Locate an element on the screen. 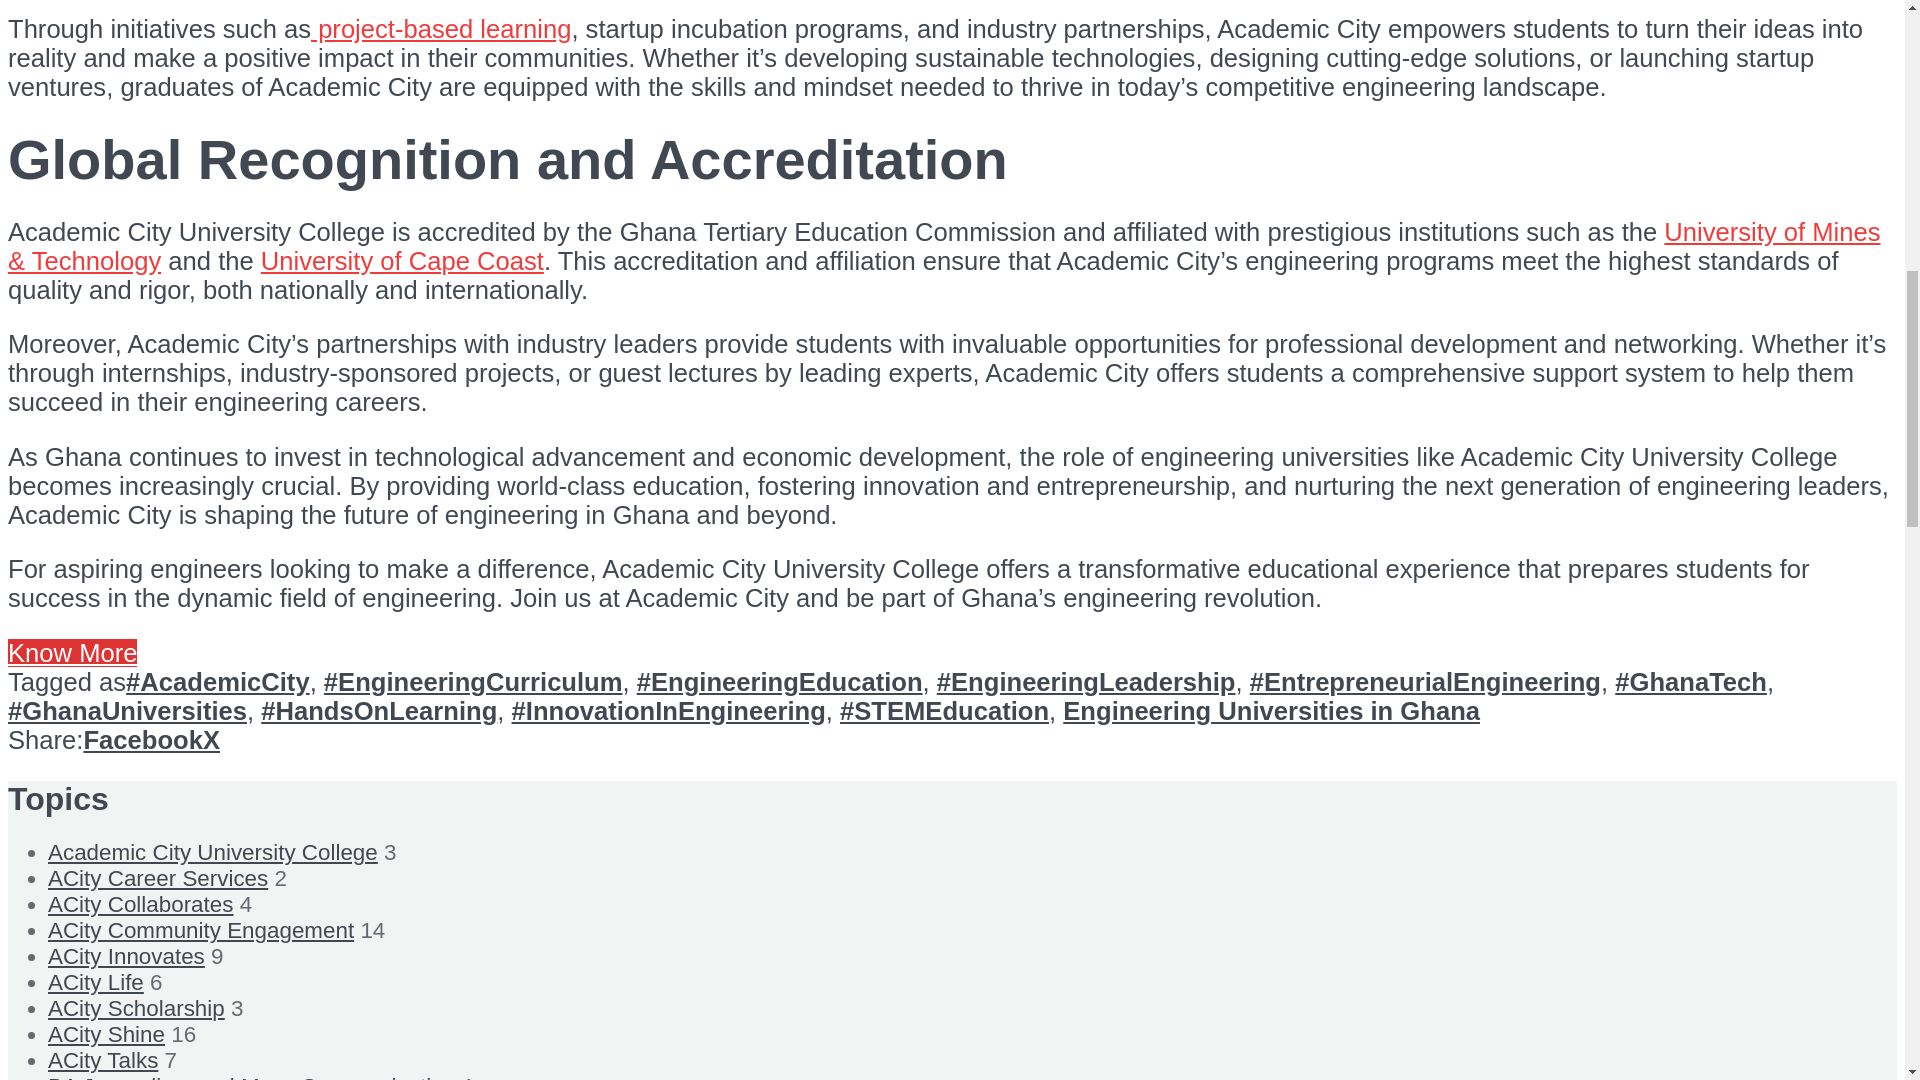  ACity Innovates is located at coordinates (126, 956).